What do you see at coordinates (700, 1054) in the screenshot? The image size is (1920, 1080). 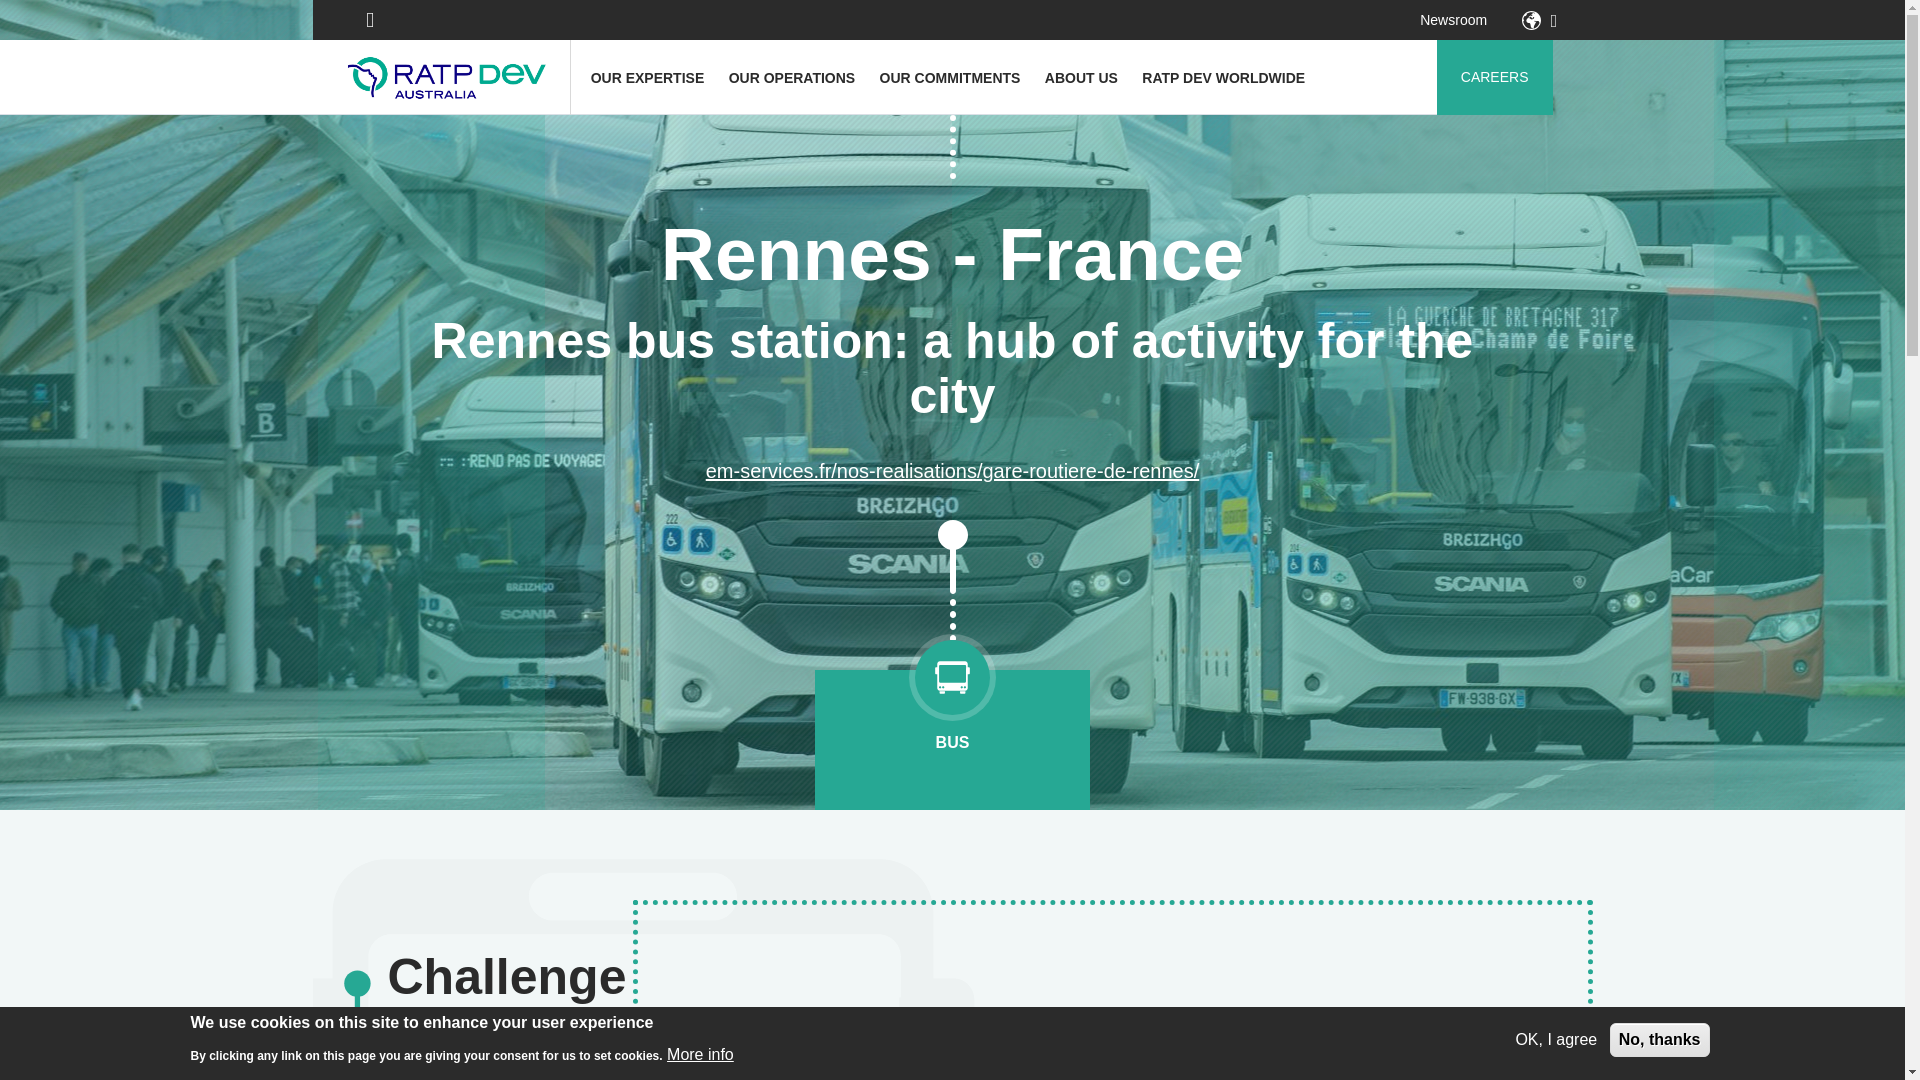 I see `More info` at bounding box center [700, 1054].